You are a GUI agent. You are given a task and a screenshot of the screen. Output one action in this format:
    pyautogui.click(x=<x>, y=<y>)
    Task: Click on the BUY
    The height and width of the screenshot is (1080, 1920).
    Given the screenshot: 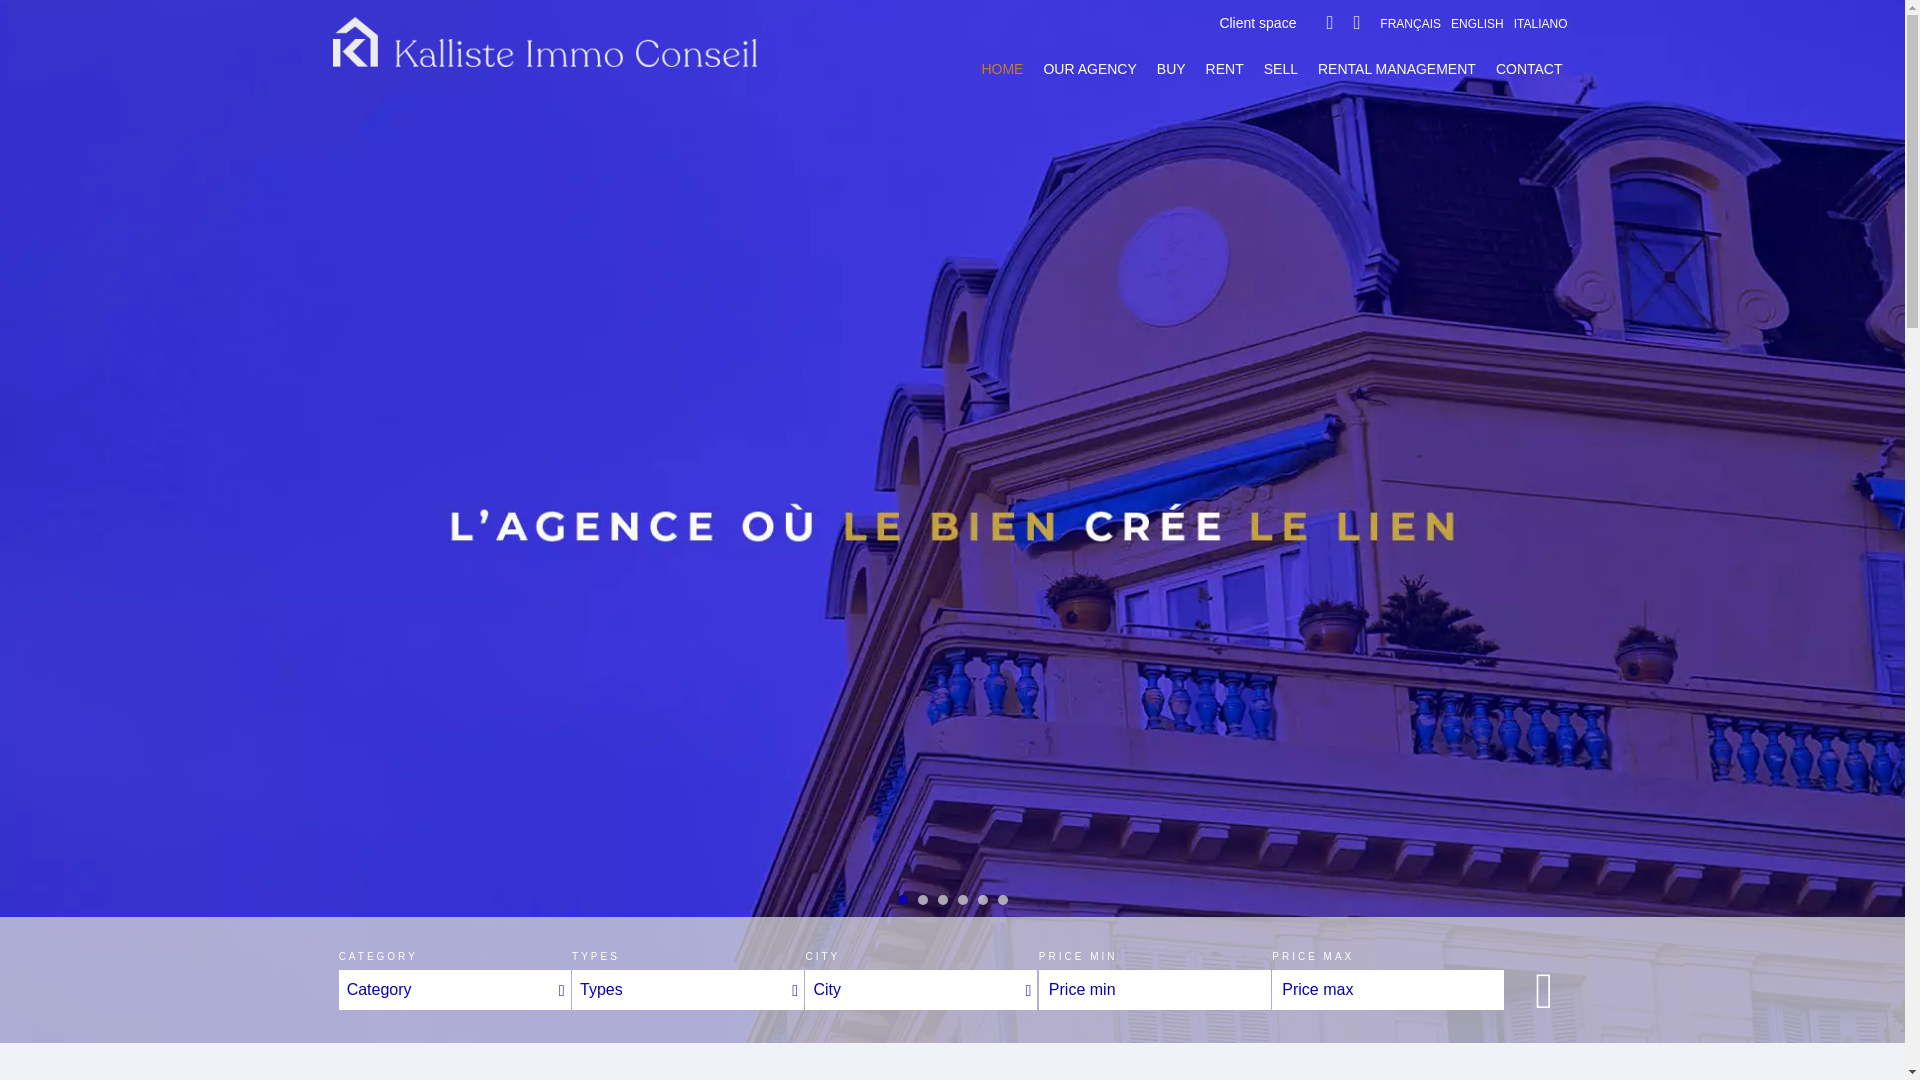 What is the action you would take?
    pyautogui.click(x=1172, y=68)
    